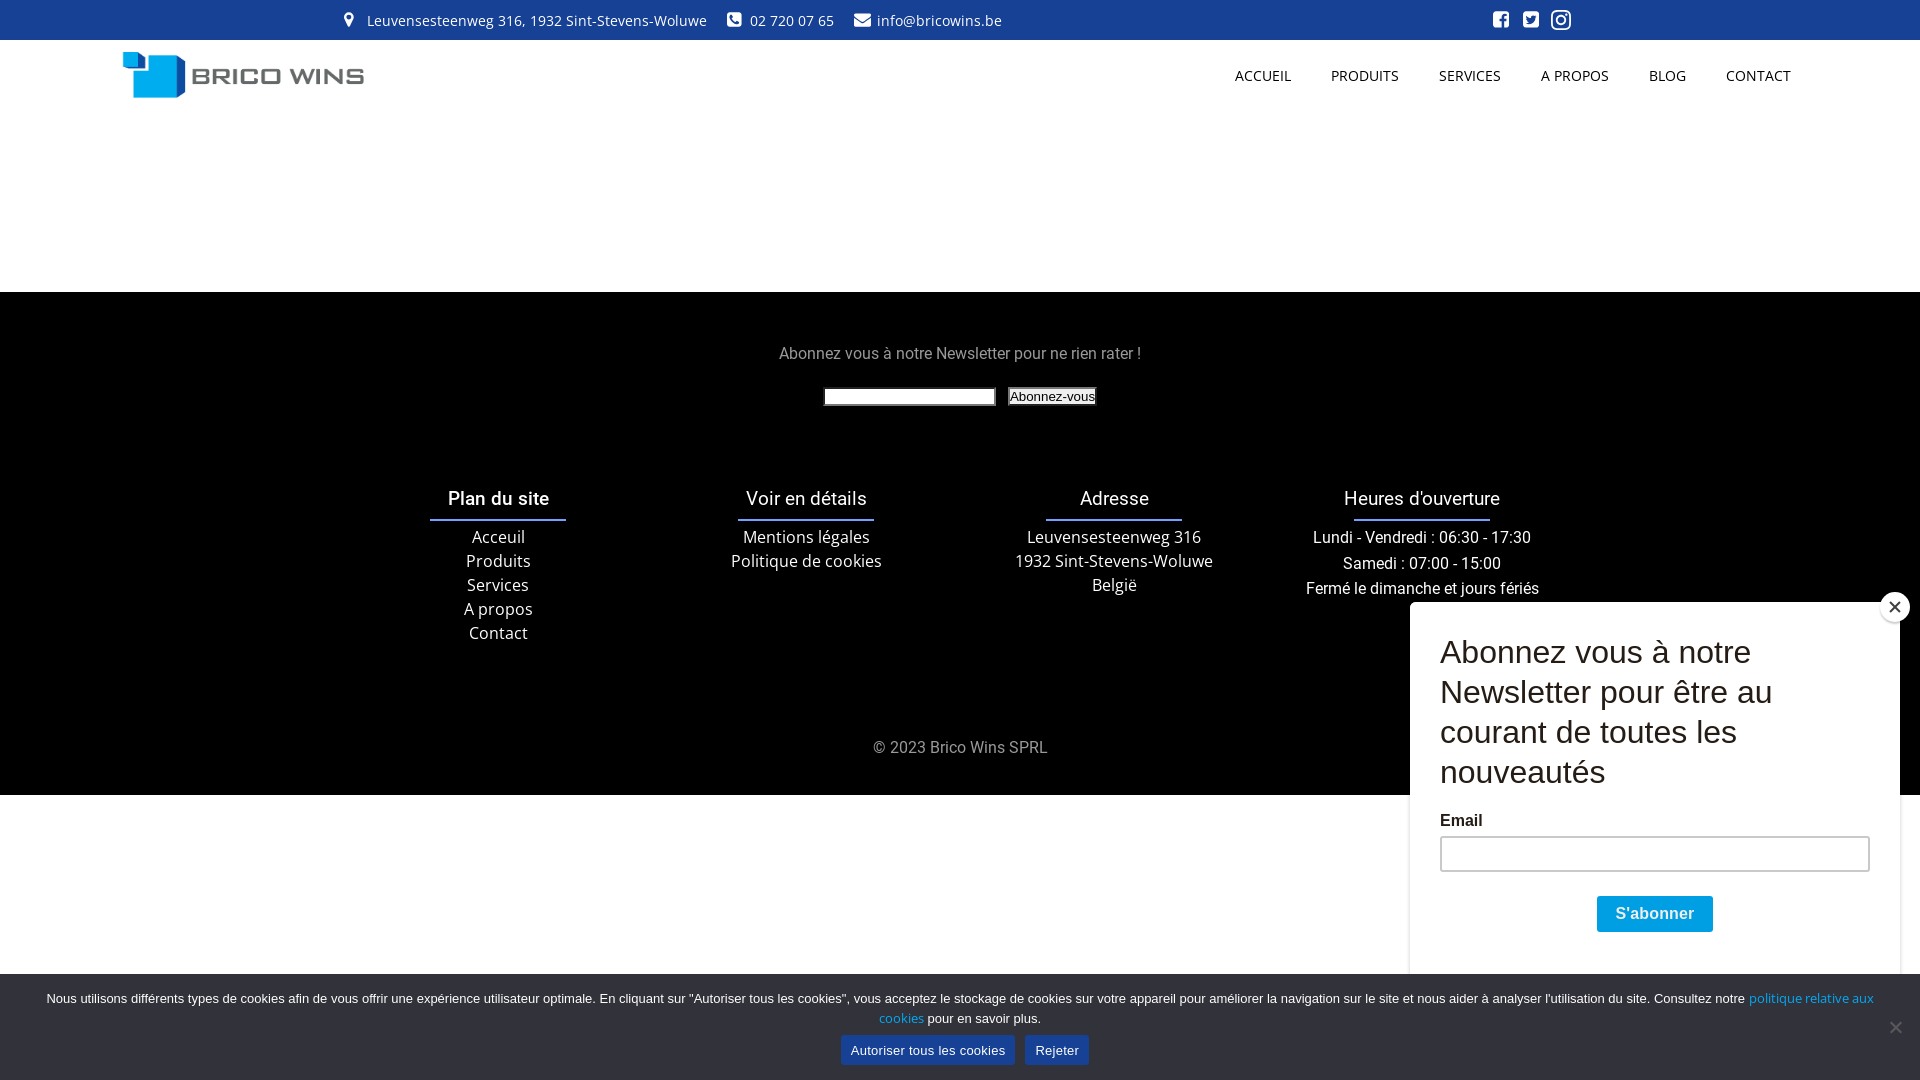  Describe the element at coordinates (928, 1050) in the screenshot. I see `Autoriser tous les cookies` at that location.